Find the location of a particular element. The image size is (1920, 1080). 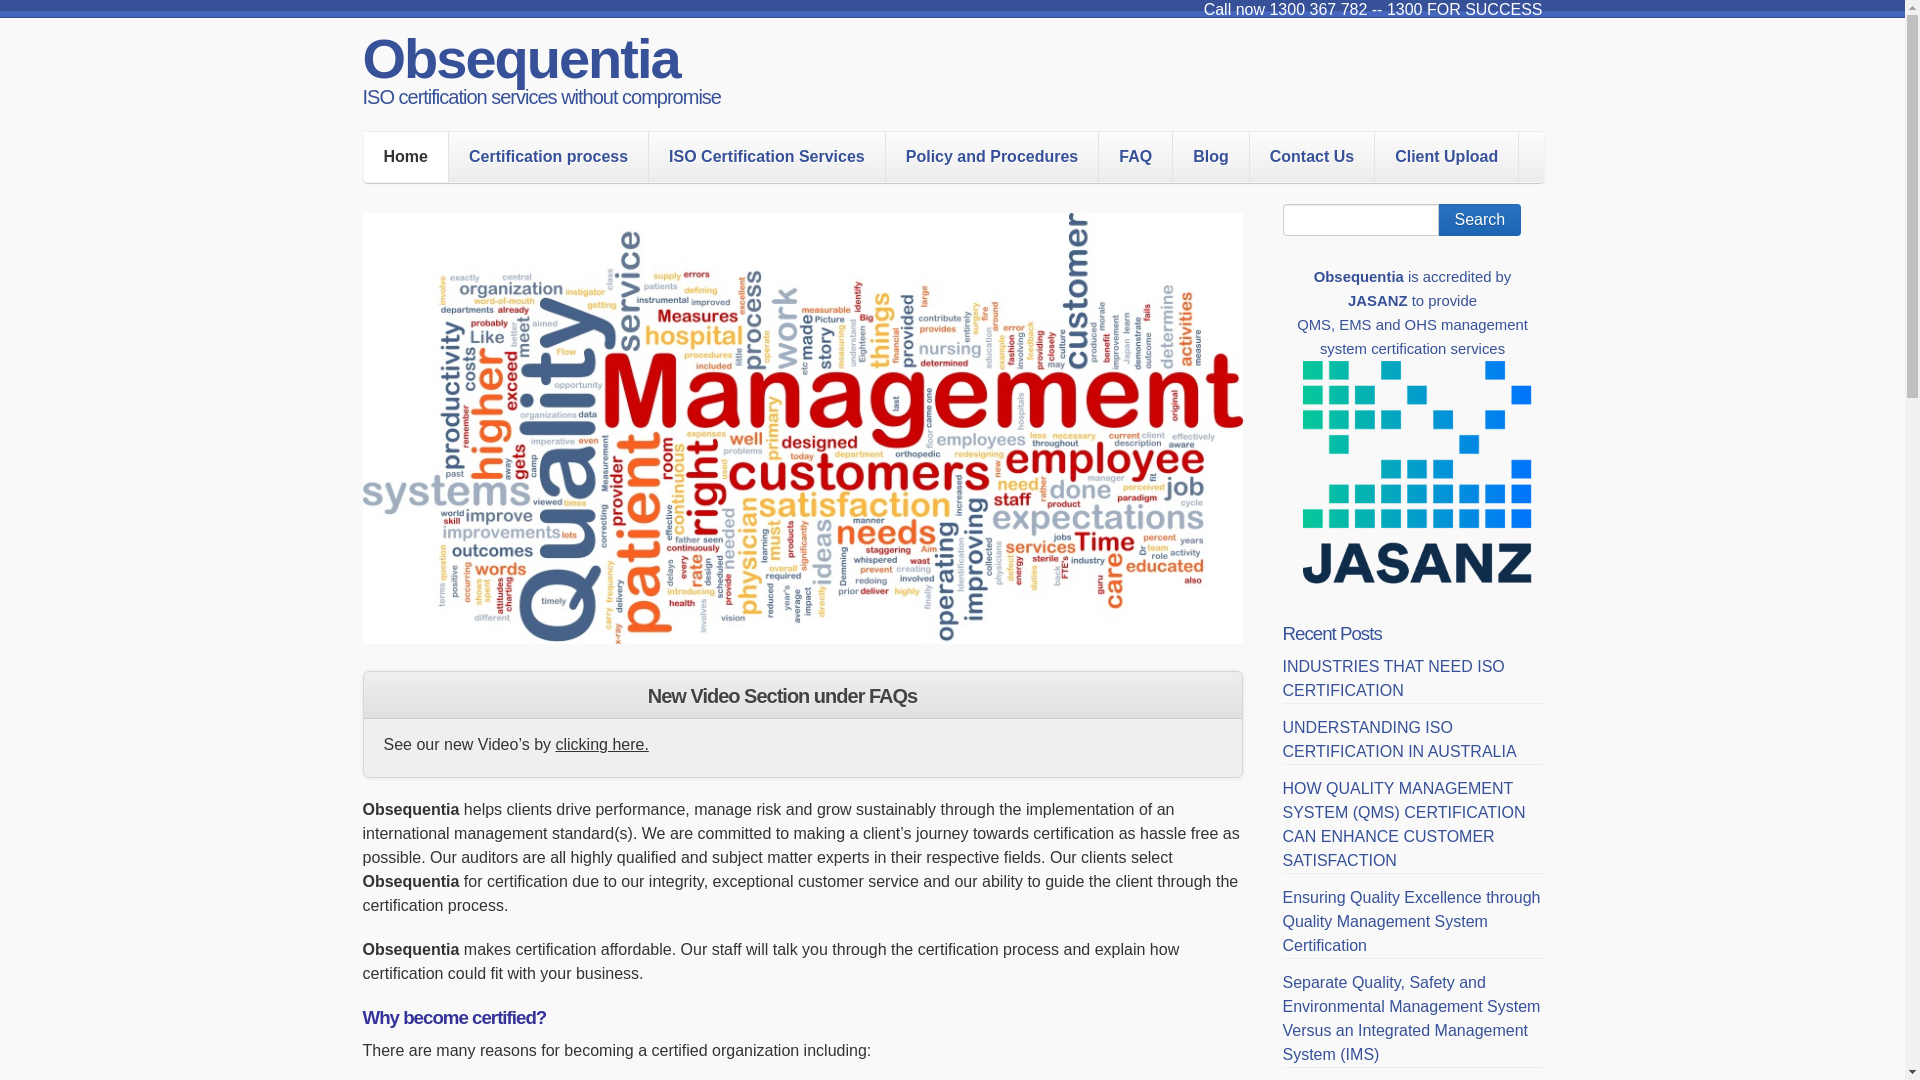

INDUSTRIES THAT NEED ISO CERTIFICATION is located at coordinates (1393, 678).